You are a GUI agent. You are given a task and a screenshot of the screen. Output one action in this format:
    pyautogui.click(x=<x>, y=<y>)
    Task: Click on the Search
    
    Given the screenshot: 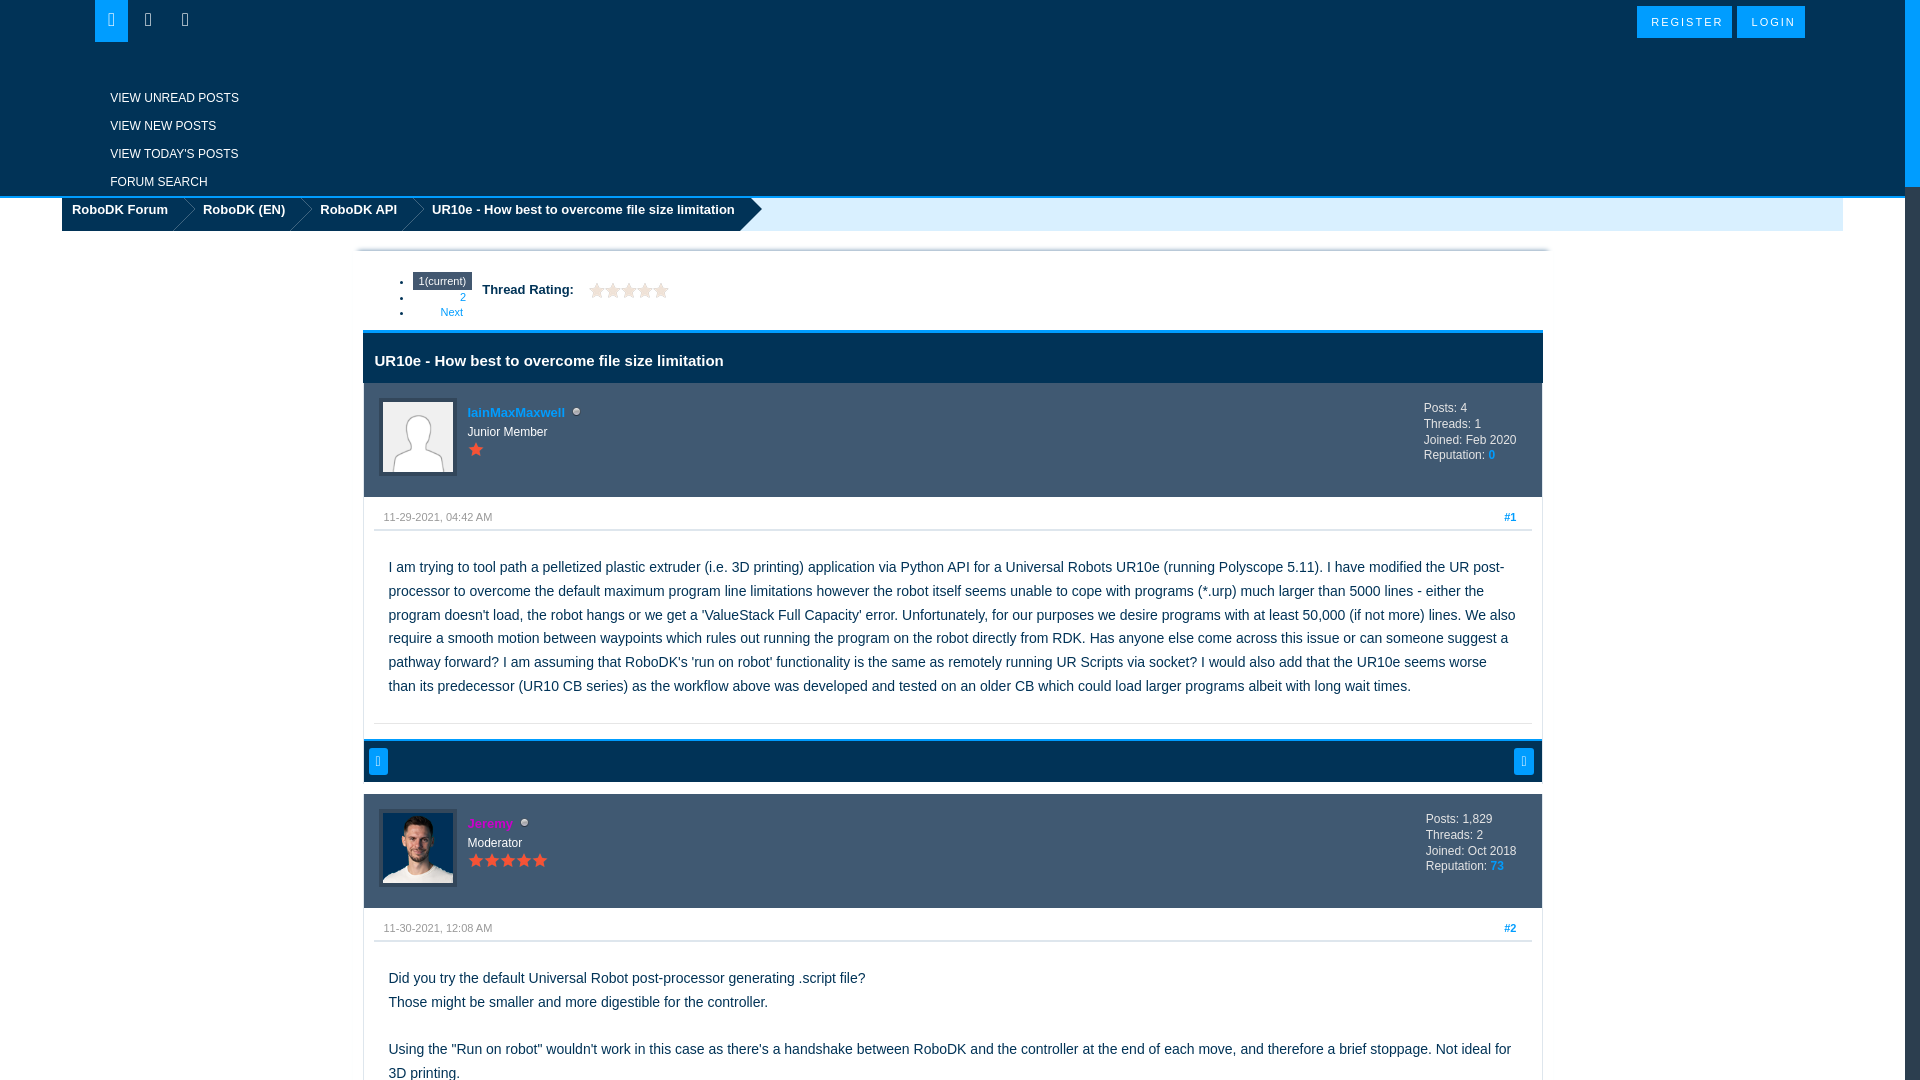 What is the action you would take?
    pyautogui.click(x=274, y=182)
    